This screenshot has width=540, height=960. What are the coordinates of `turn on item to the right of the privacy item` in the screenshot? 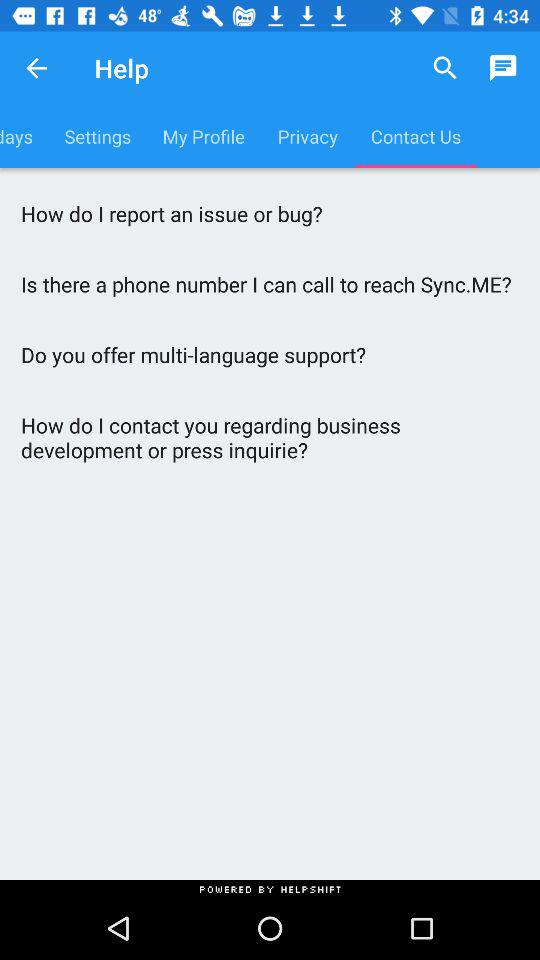 It's located at (444, 68).